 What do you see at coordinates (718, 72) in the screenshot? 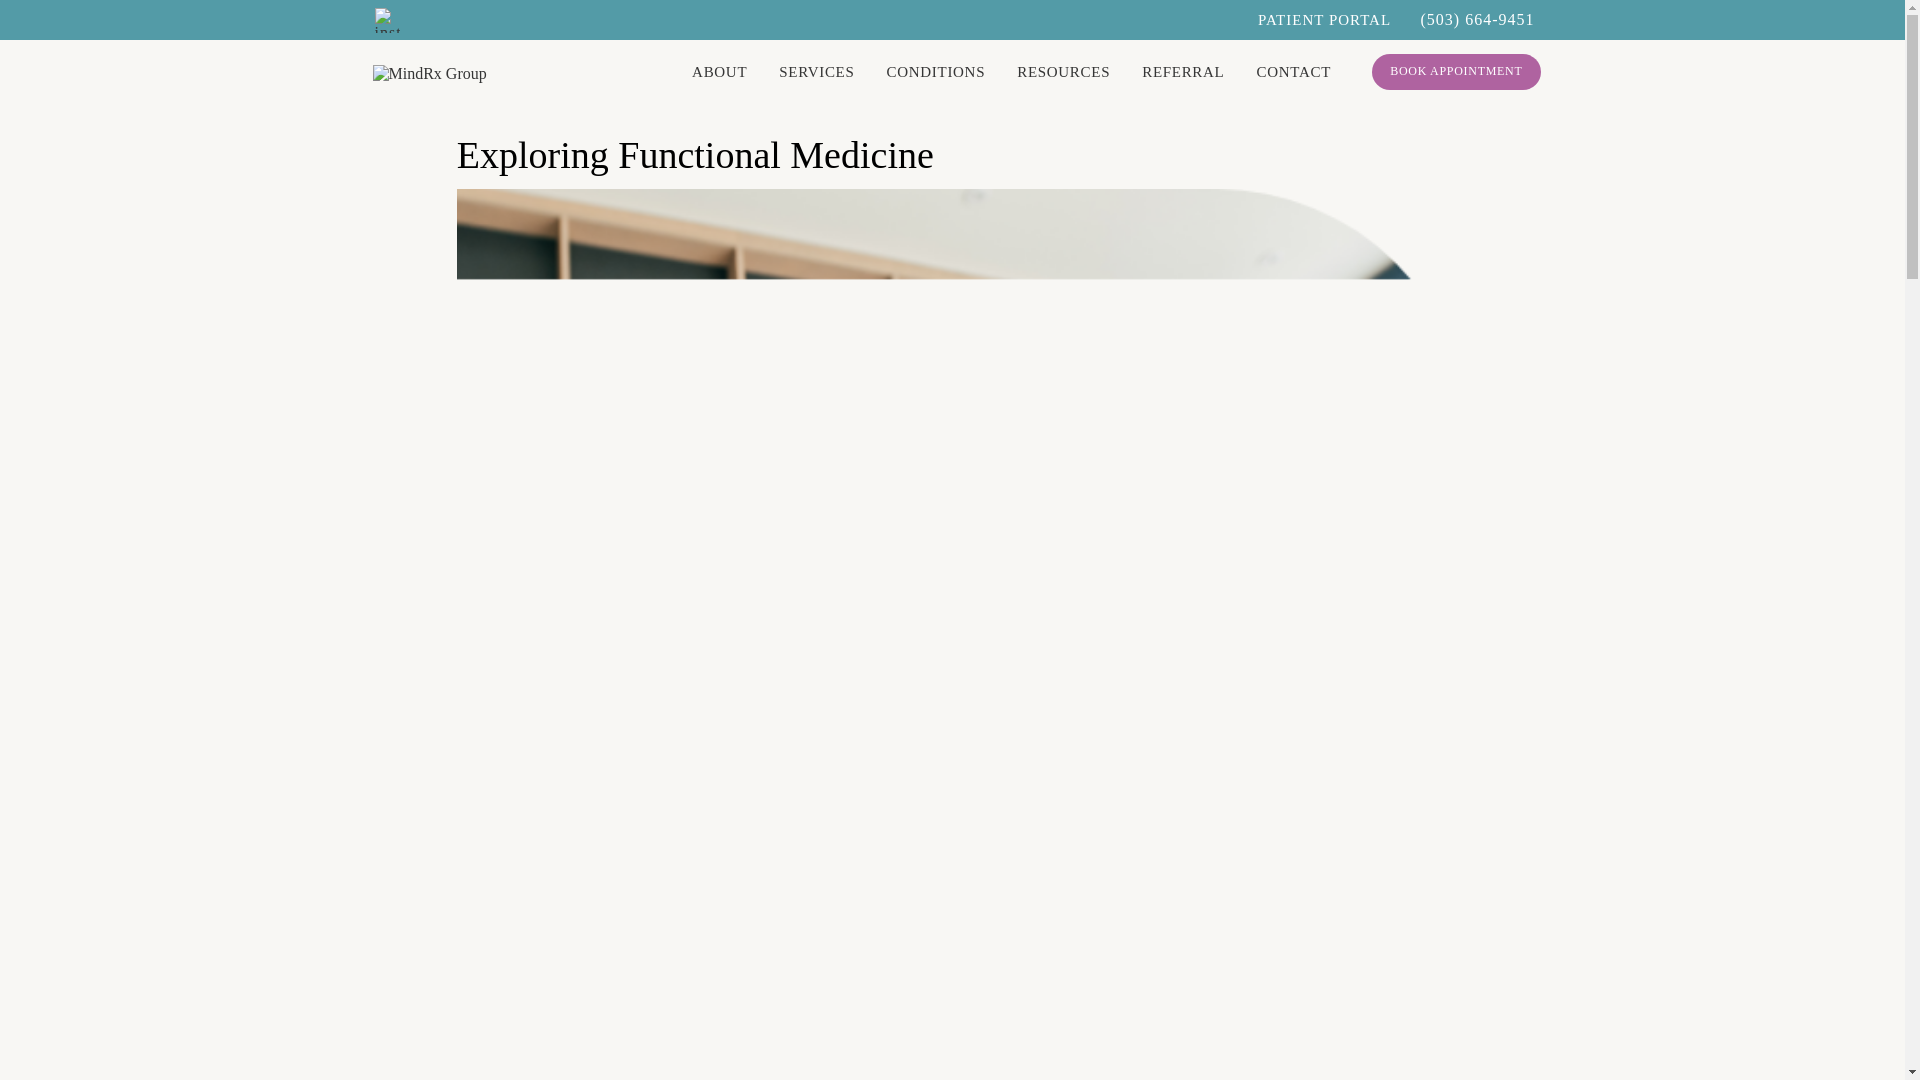
I see `ABOUT` at bounding box center [718, 72].